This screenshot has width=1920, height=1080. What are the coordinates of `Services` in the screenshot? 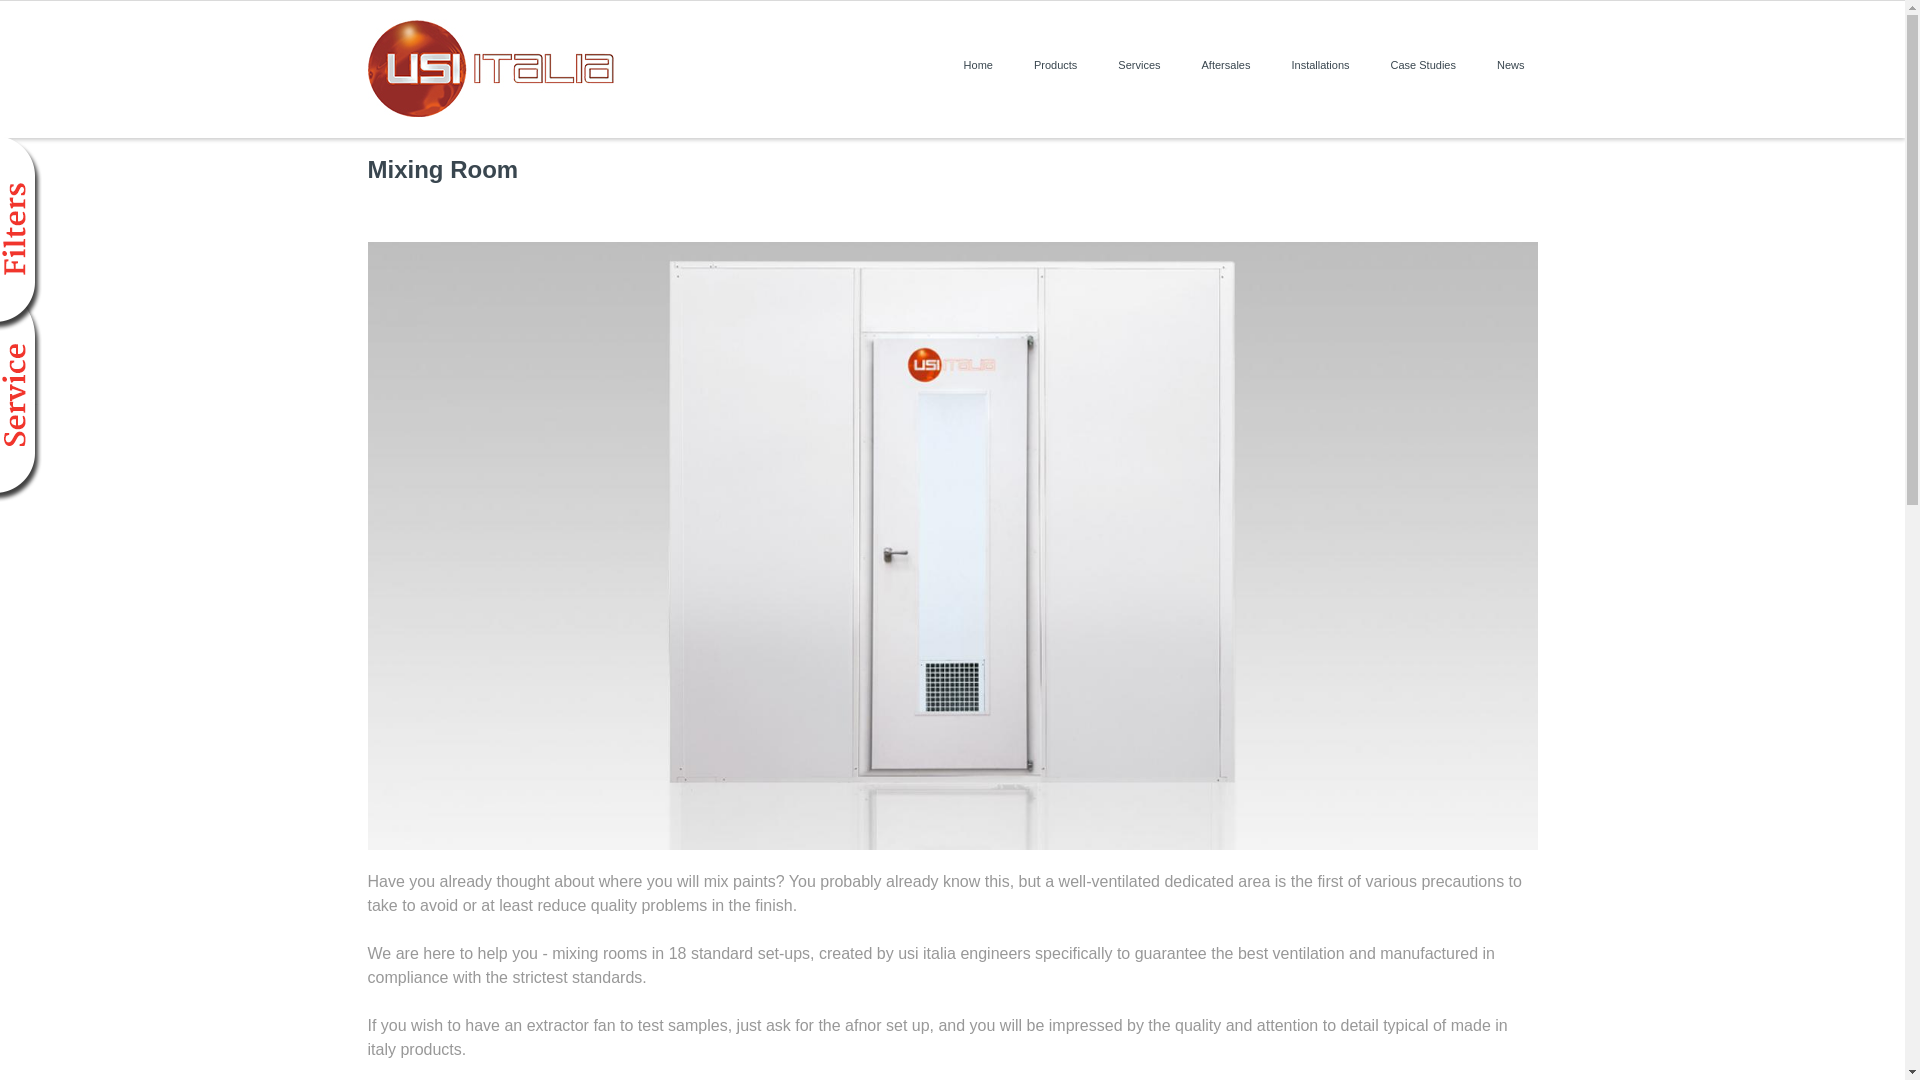 It's located at (1139, 65).